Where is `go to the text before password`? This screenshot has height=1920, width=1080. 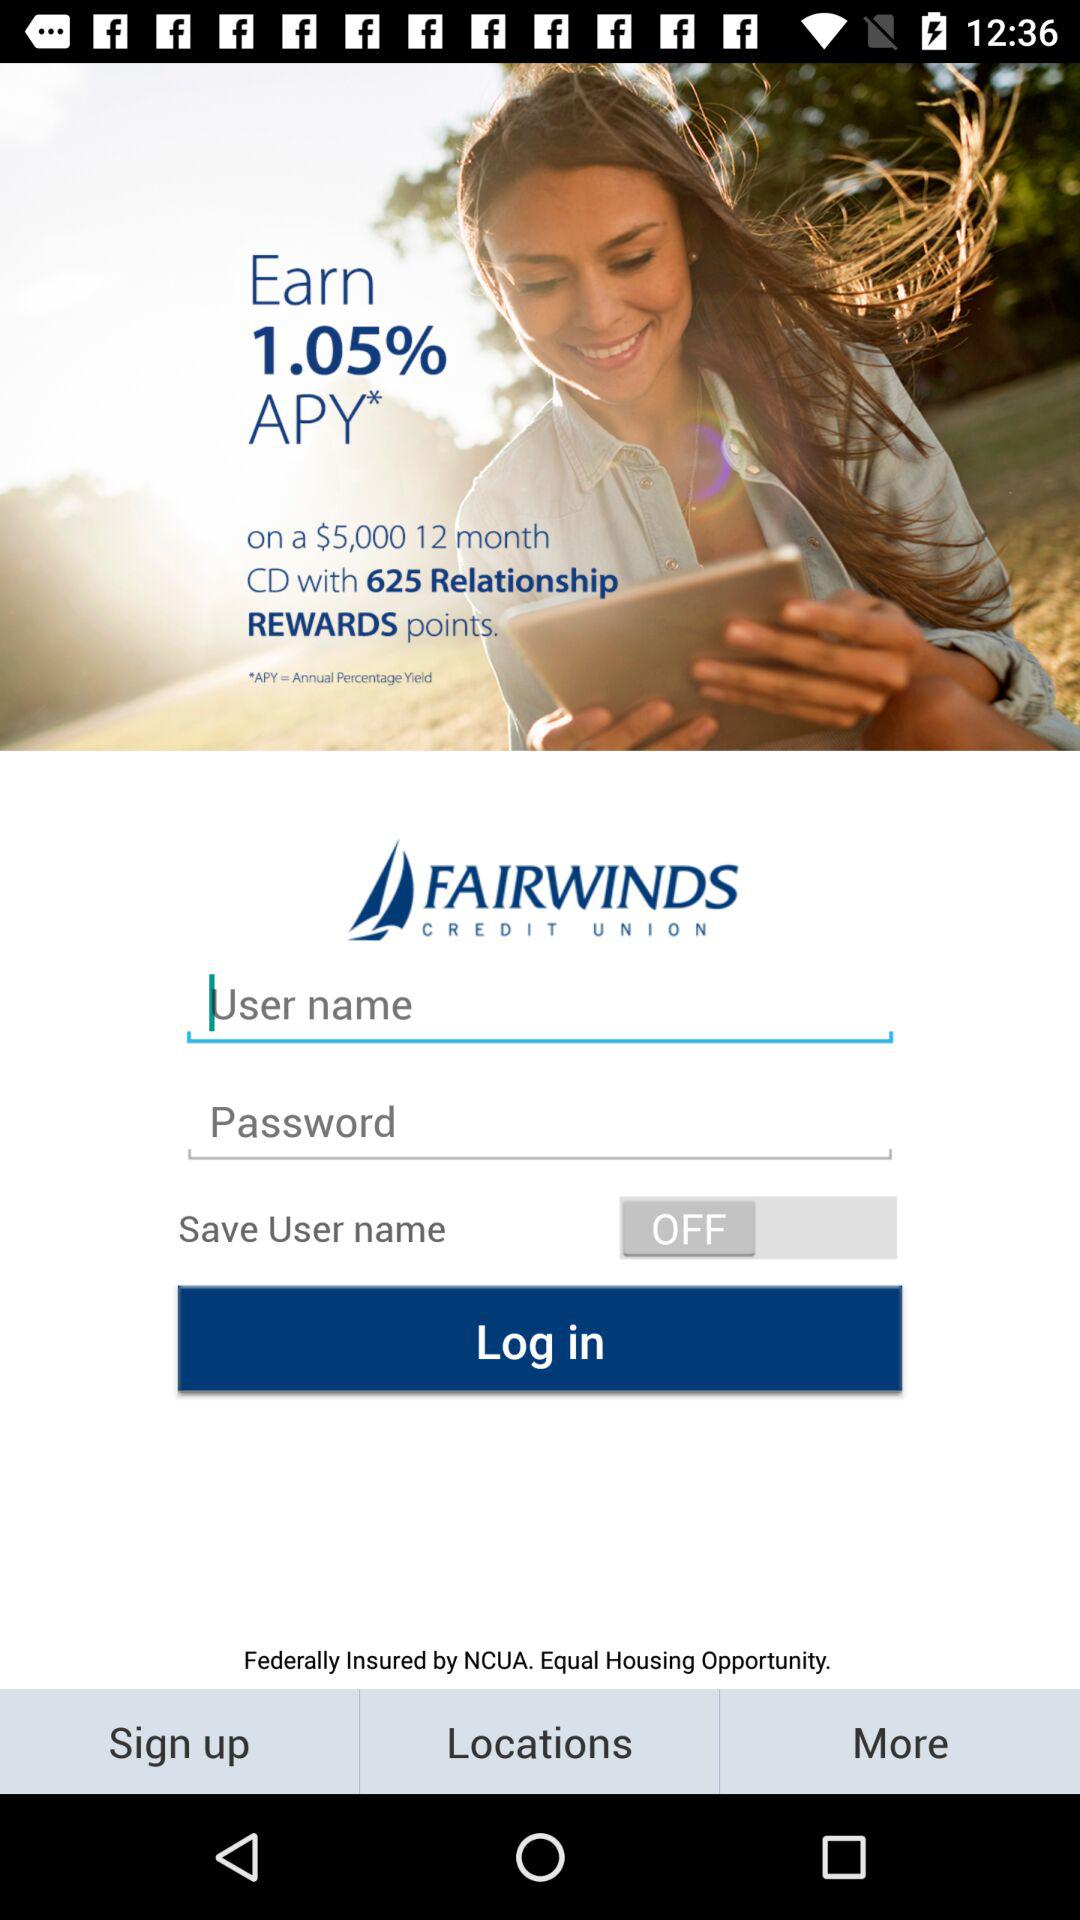 go to the text before password is located at coordinates (540, 1004).